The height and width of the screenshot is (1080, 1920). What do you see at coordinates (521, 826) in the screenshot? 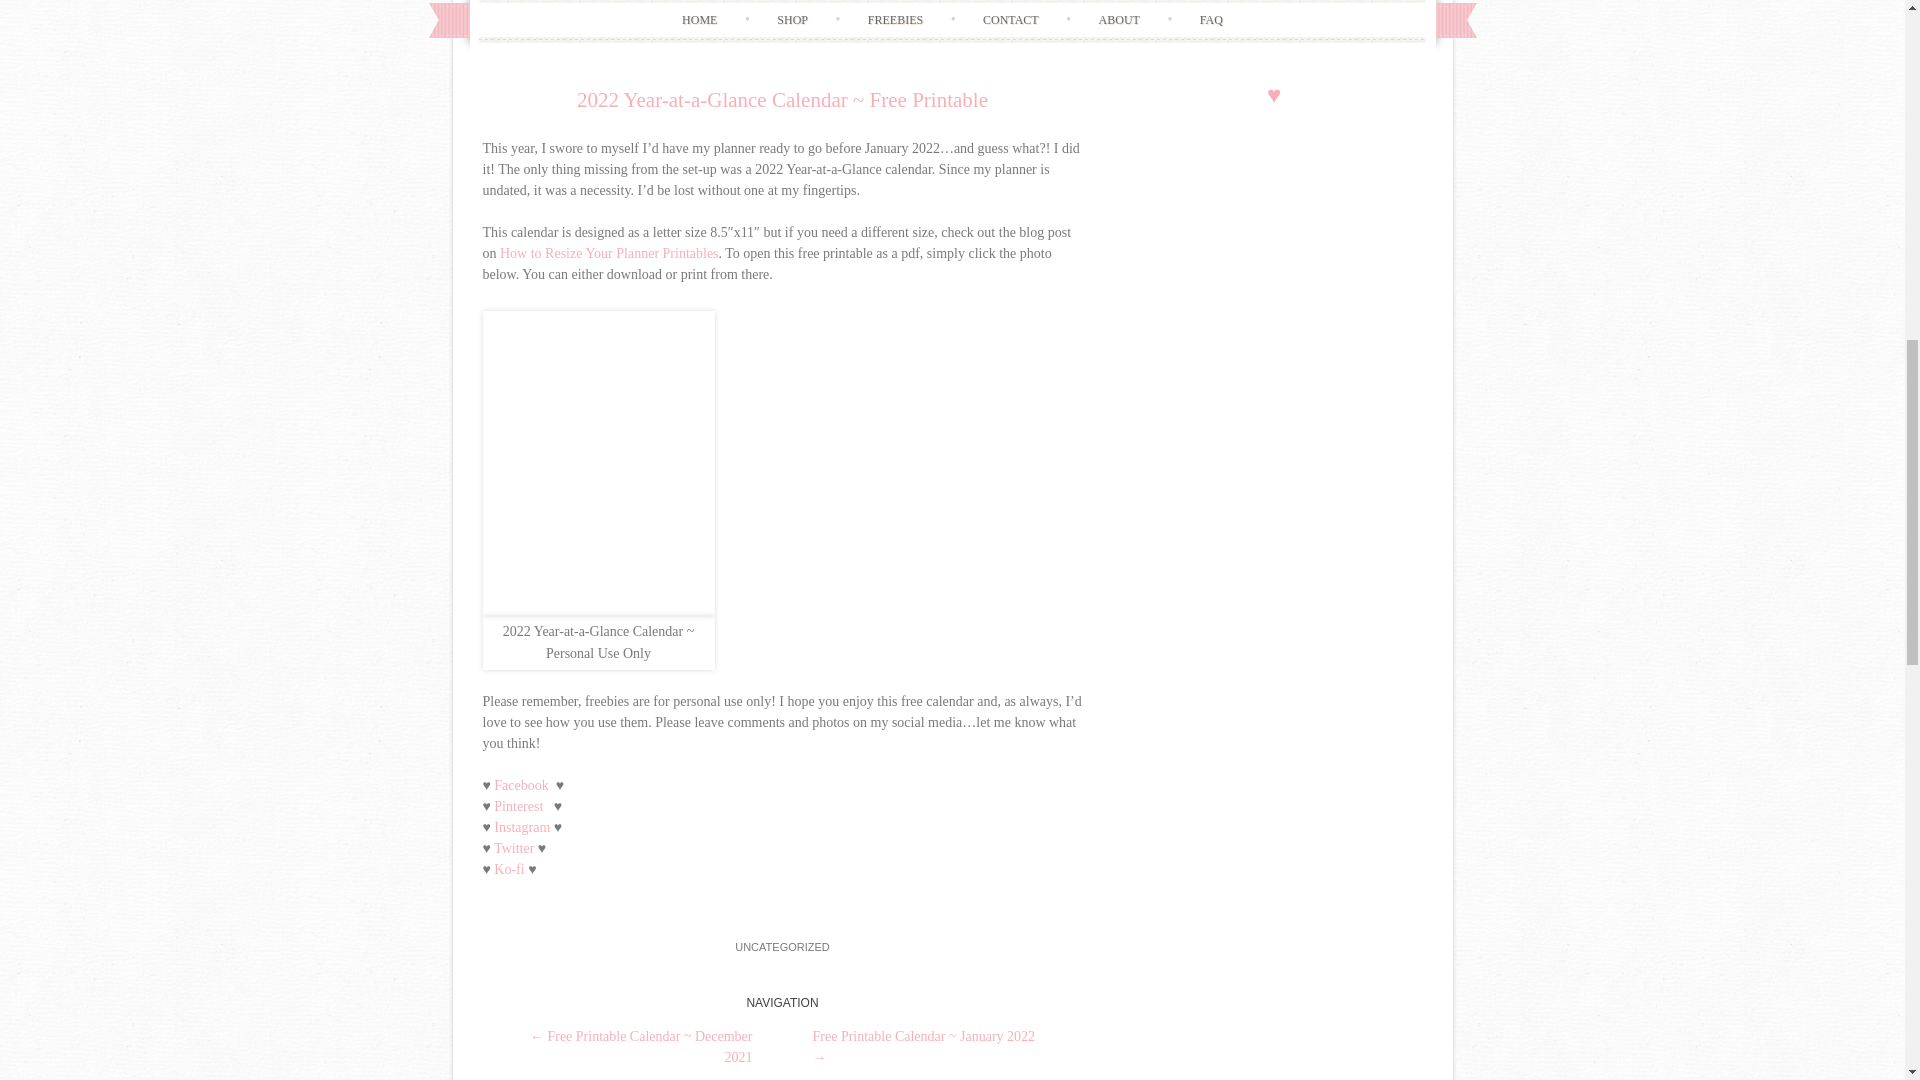
I see `Instagram` at bounding box center [521, 826].